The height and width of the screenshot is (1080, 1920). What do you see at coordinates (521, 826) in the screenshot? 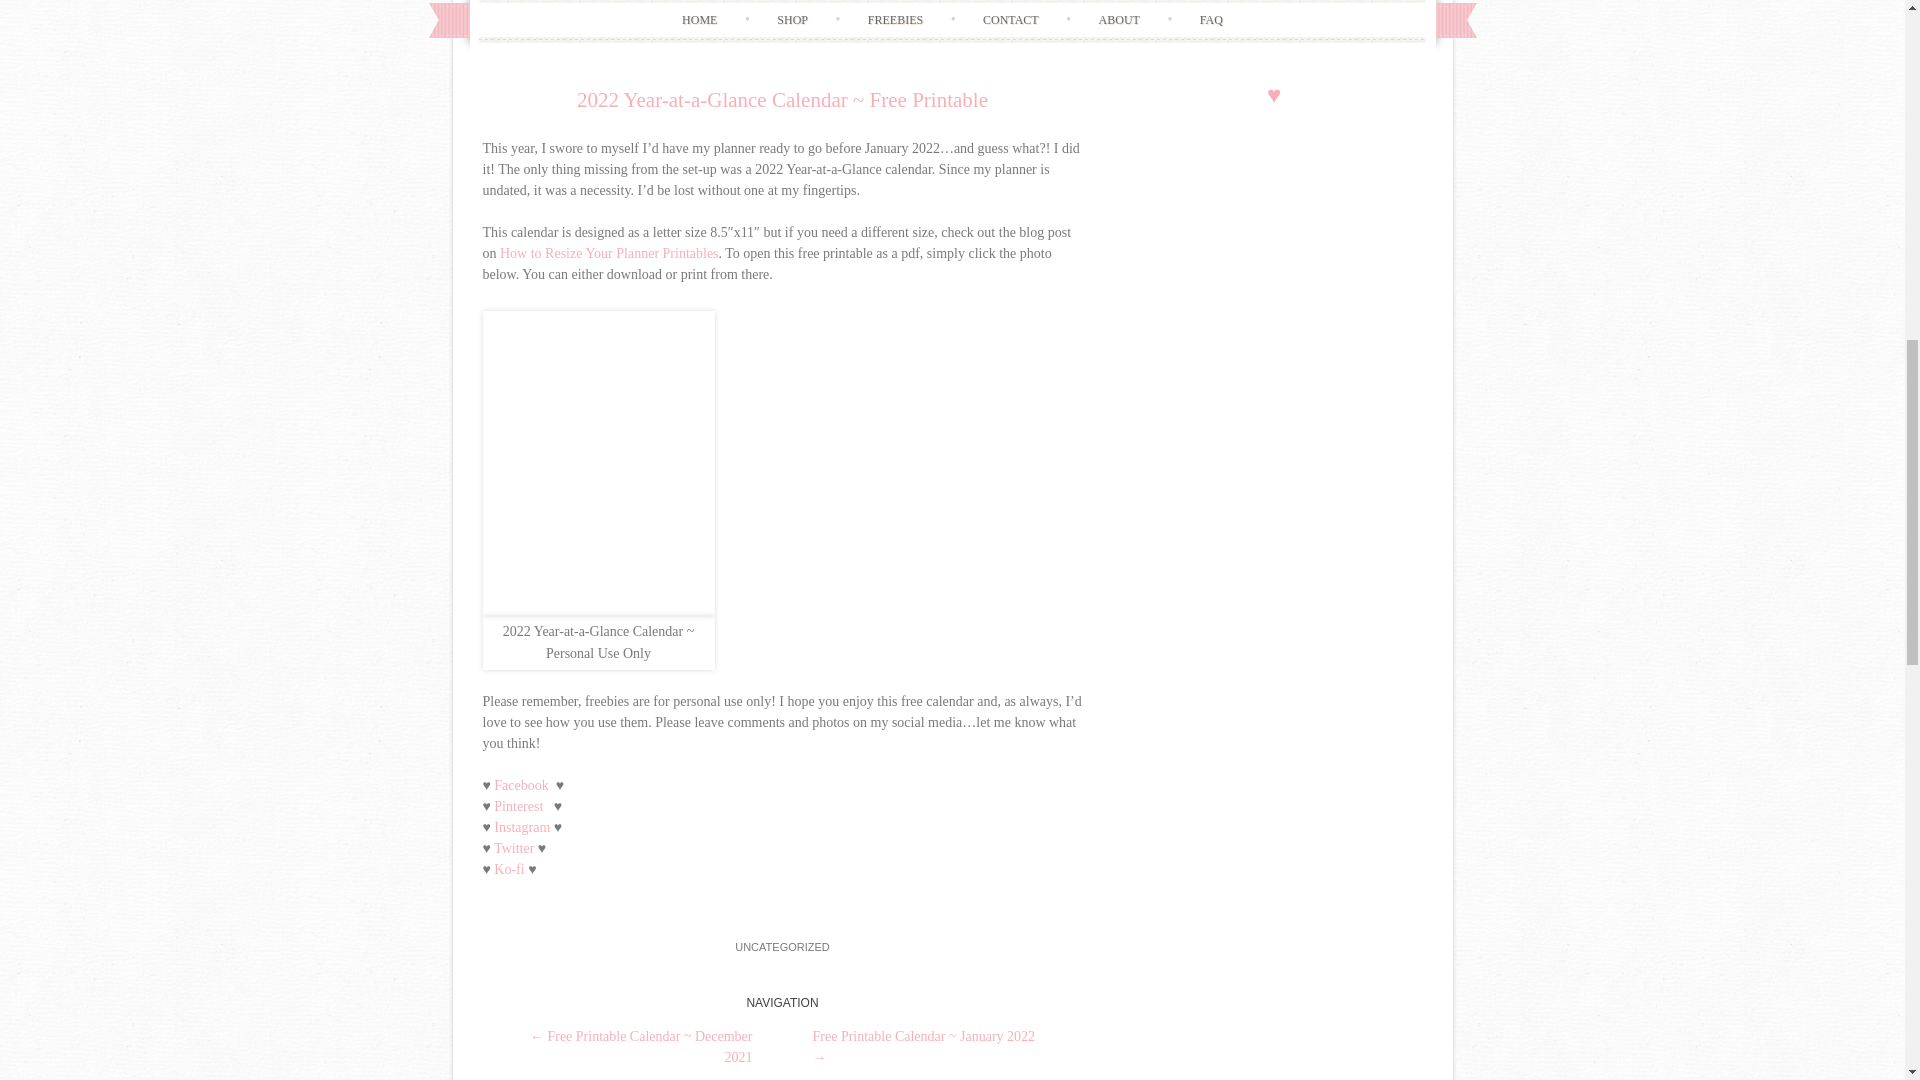
I see `Instagram` at bounding box center [521, 826].